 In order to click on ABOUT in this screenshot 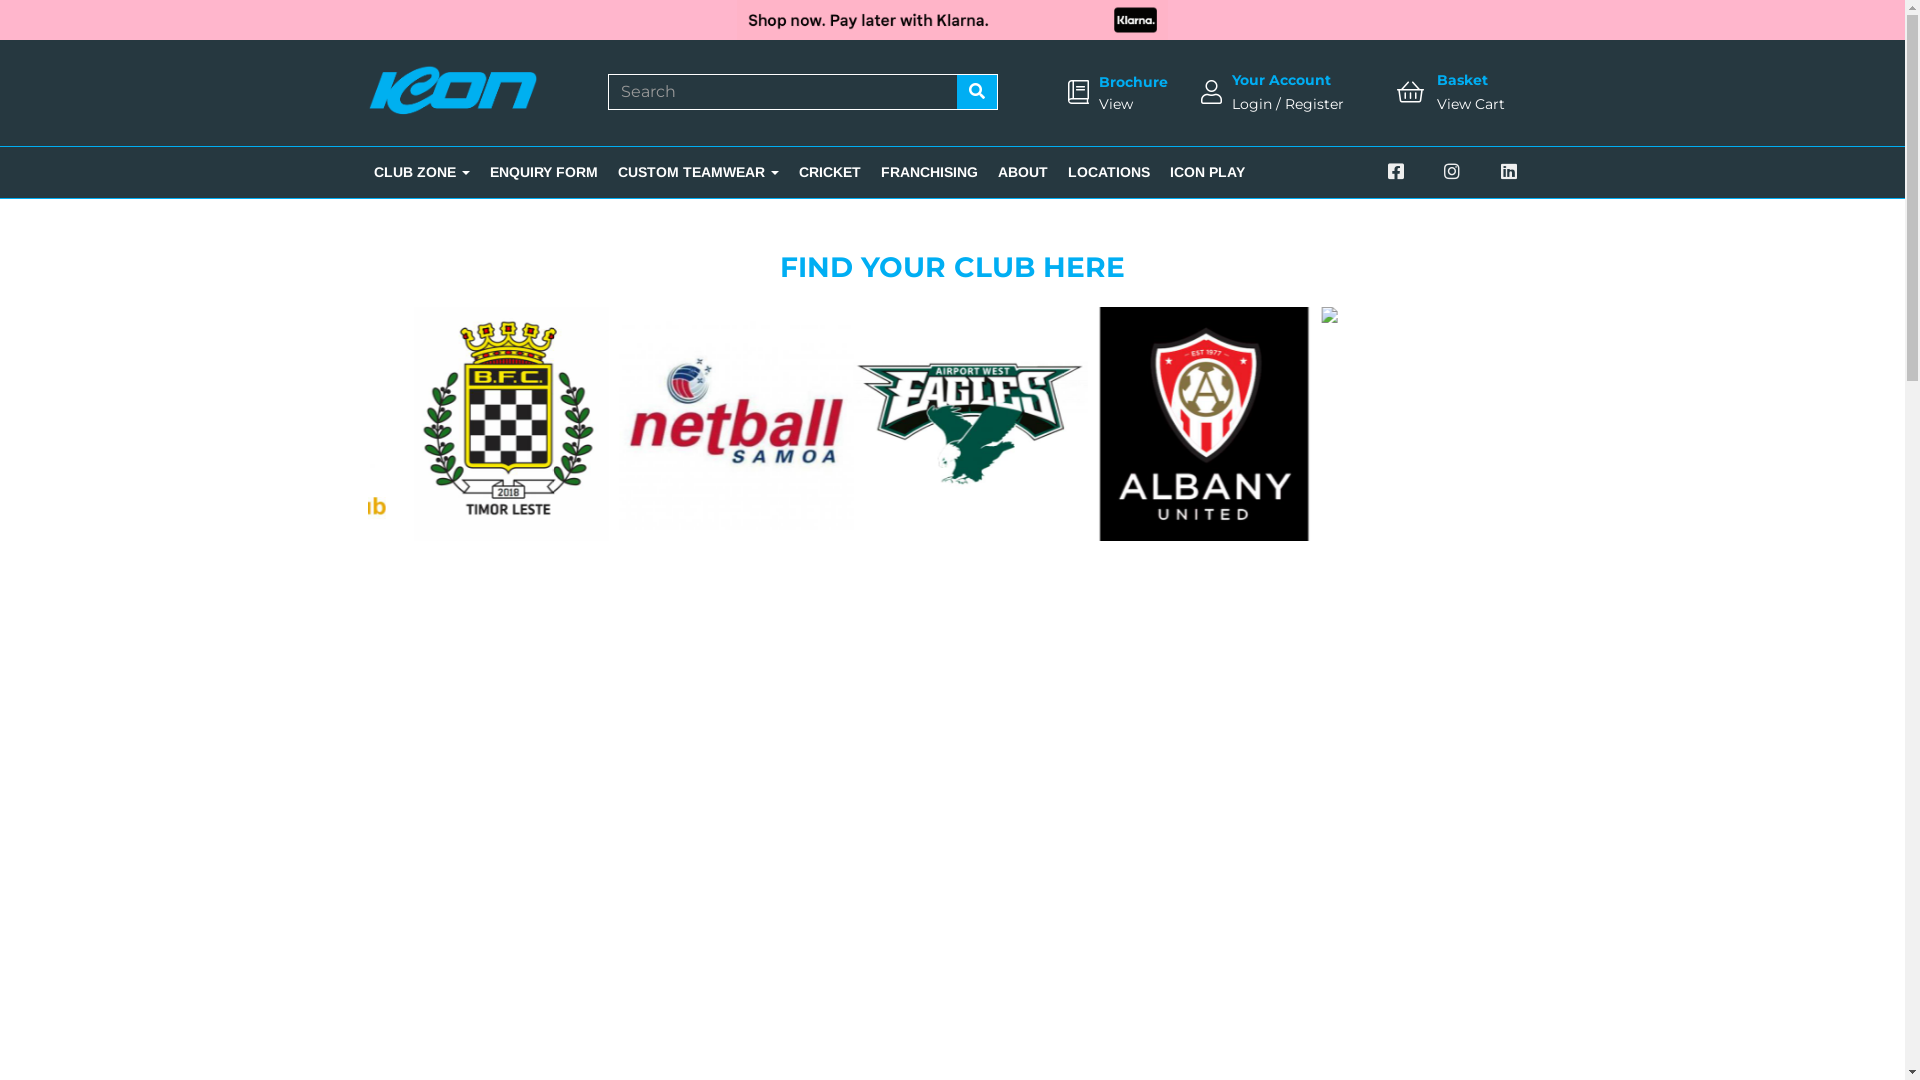, I will do `click(1022, 172)`.